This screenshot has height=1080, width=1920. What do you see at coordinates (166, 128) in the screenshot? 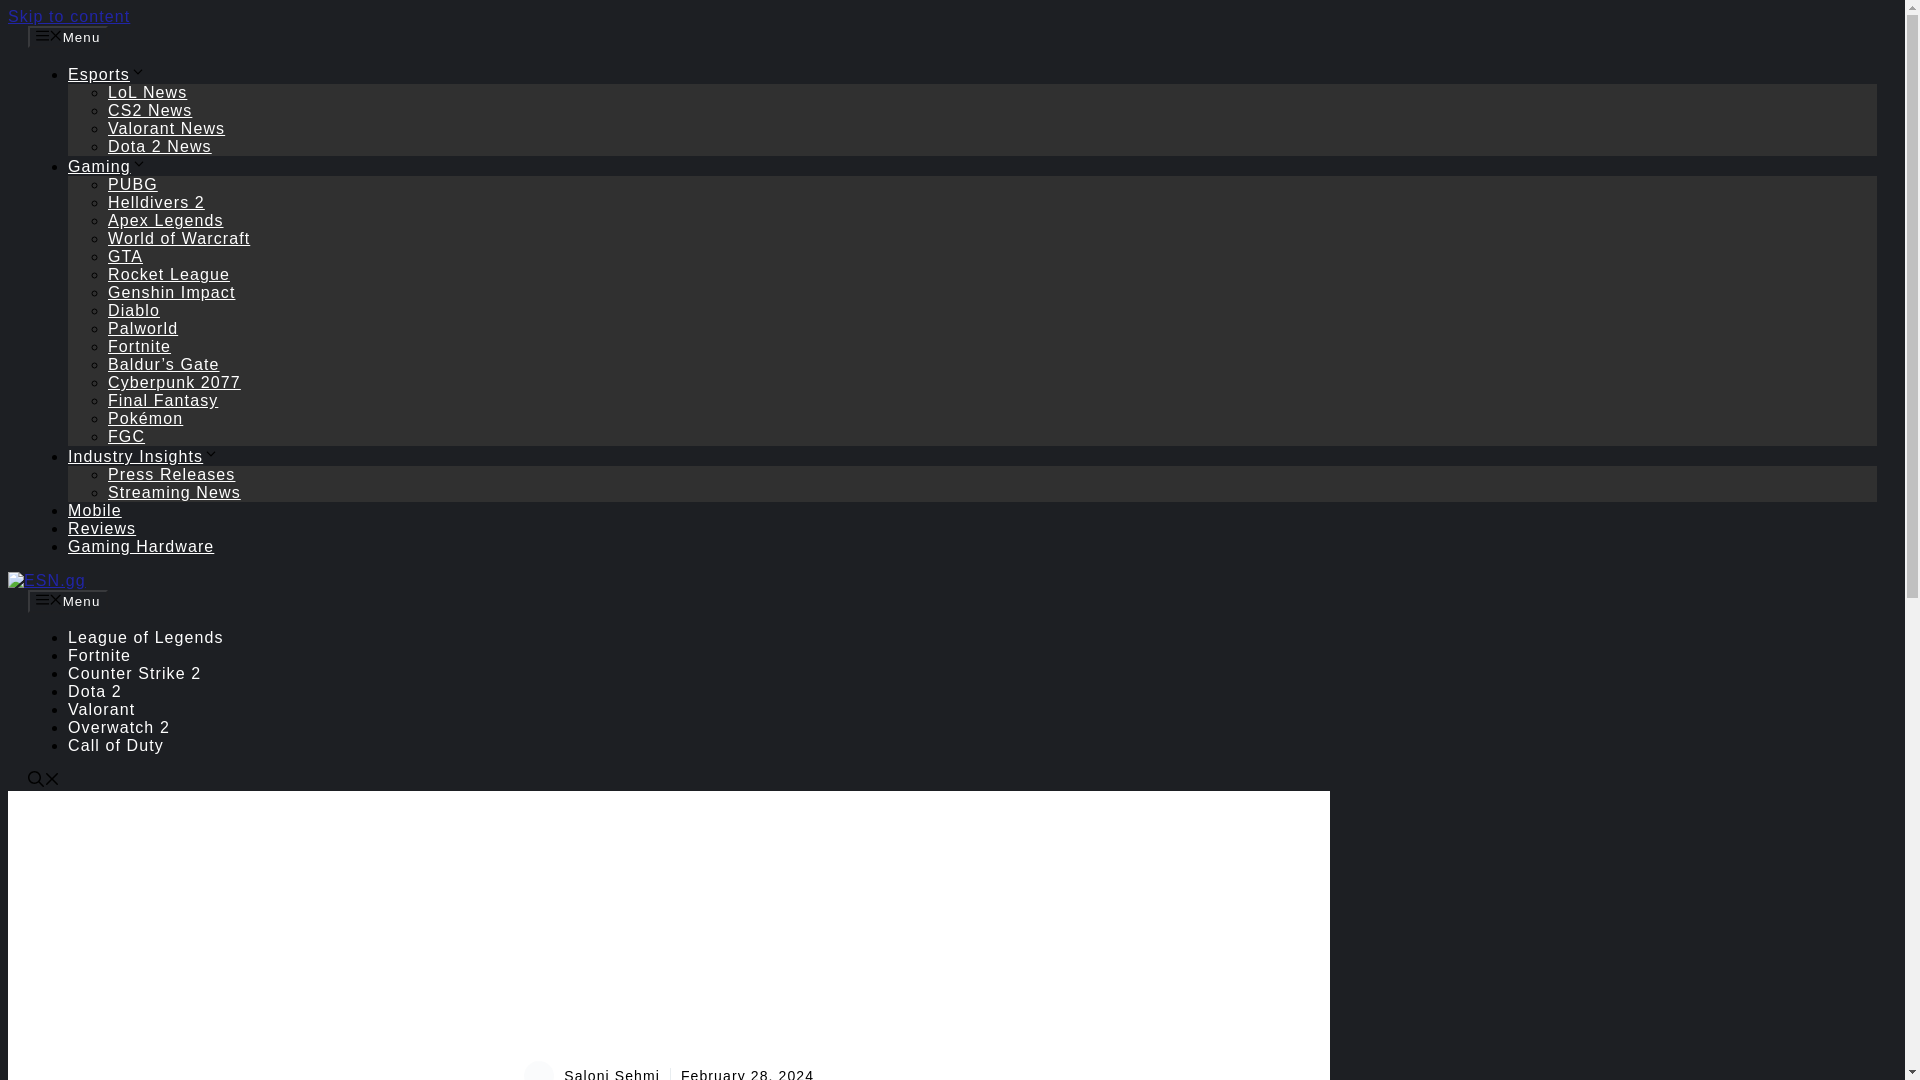
I see `Valorant News` at bounding box center [166, 128].